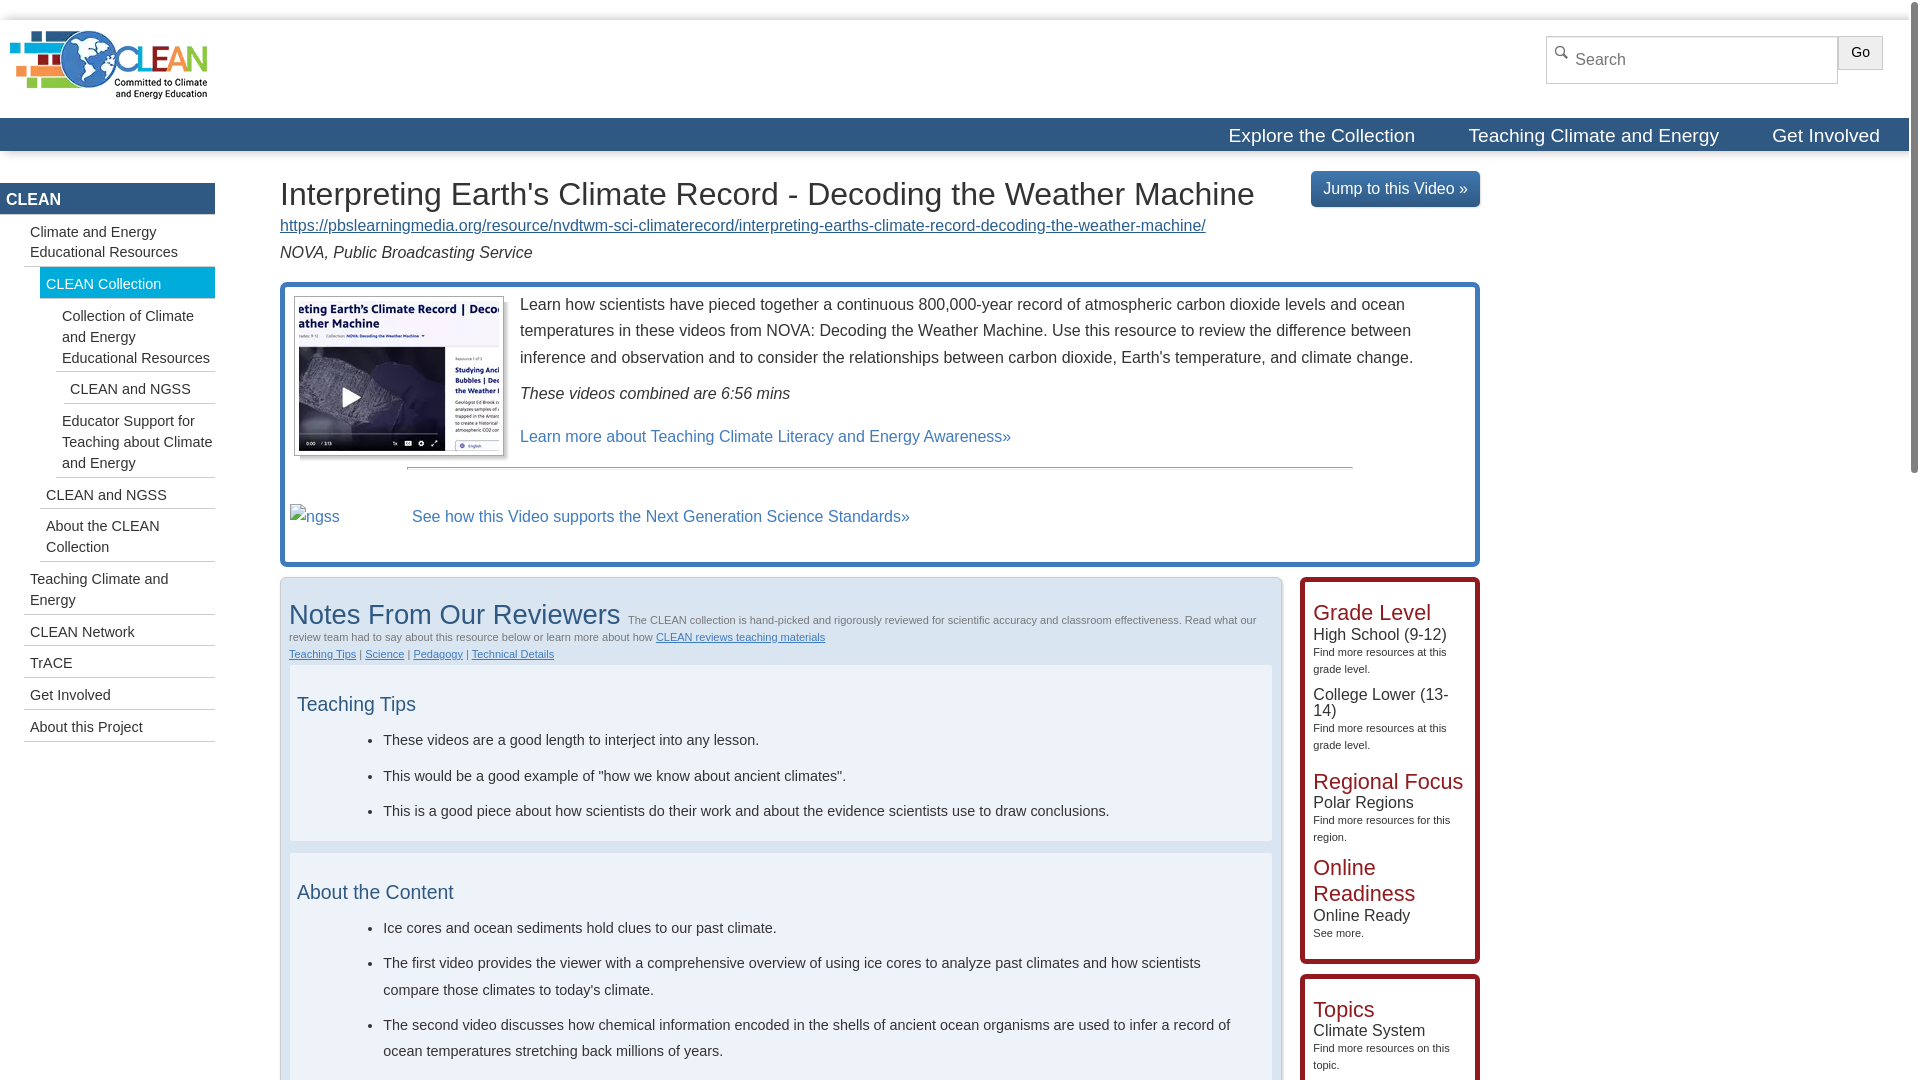 Image resolution: width=1920 pixels, height=1080 pixels. I want to click on Teaching Climate and Energy, so click(1596, 134).